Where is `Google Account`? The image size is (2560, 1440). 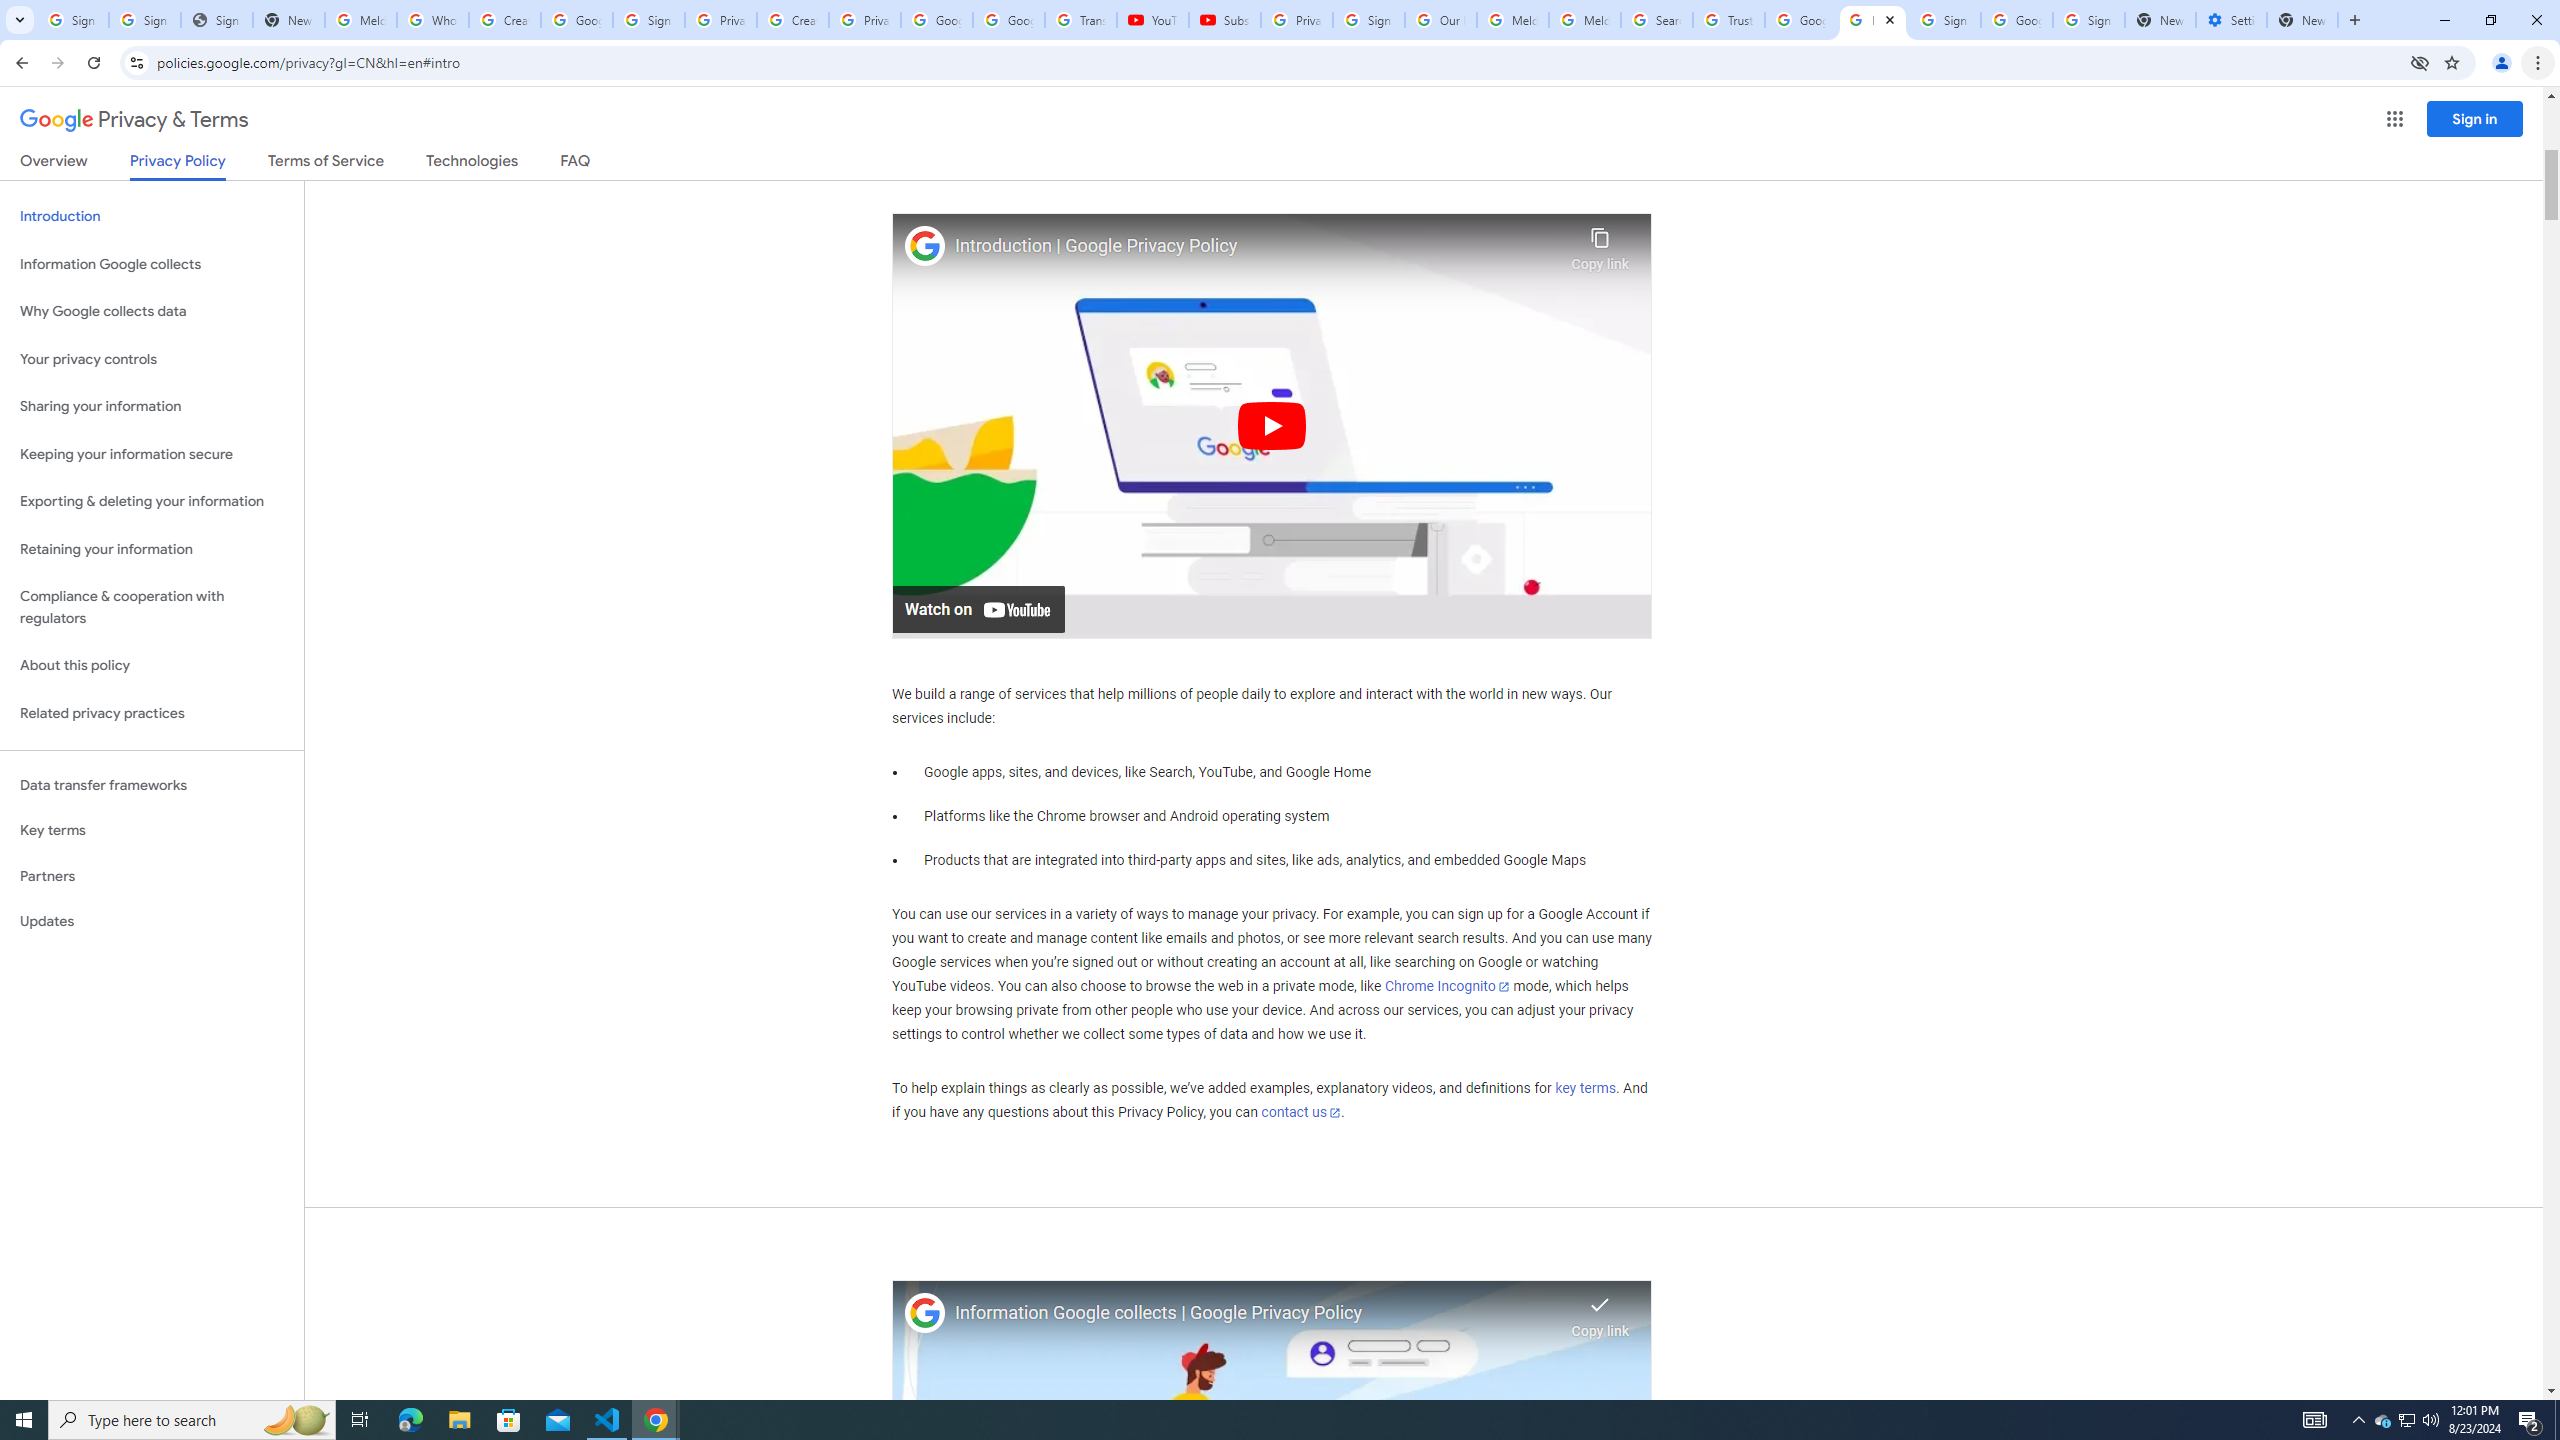 Google Account is located at coordinates (1010, 20).